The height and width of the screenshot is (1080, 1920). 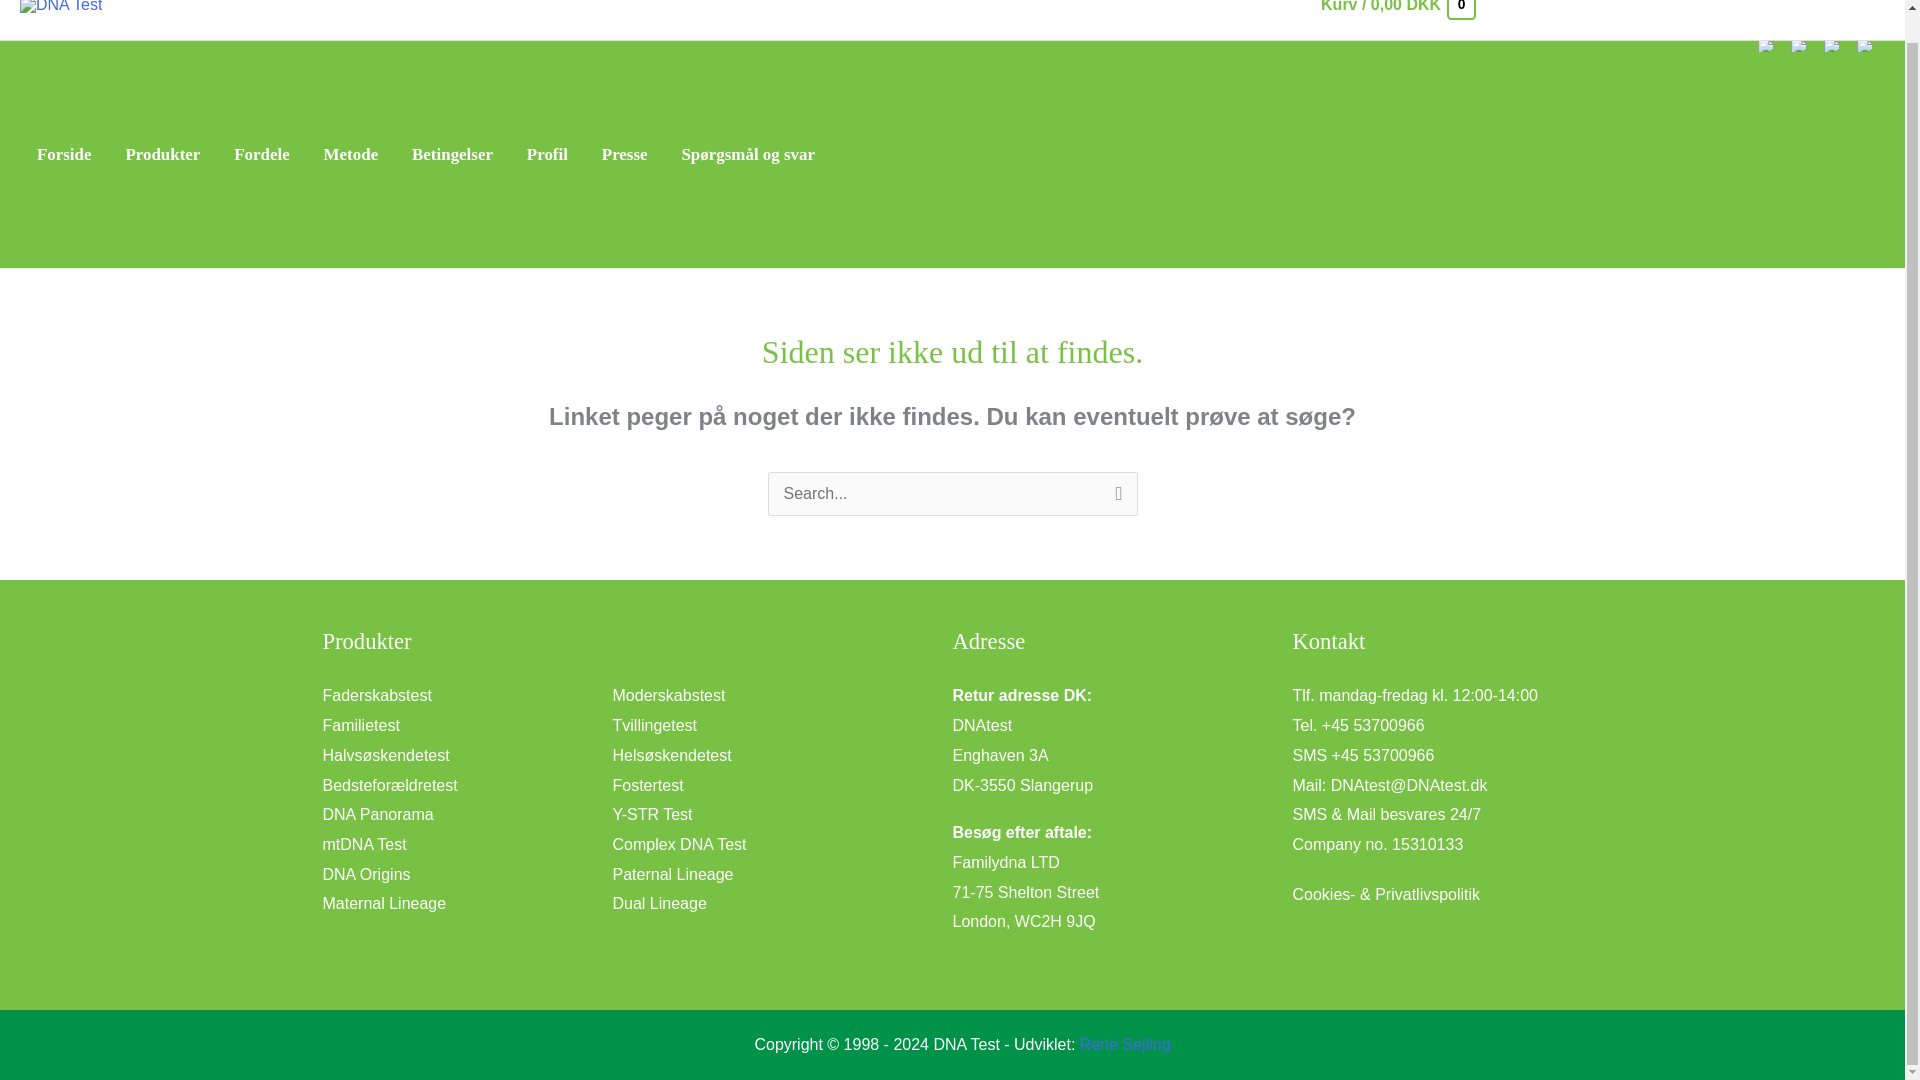 What do you see at coordinates (668, 695) in the screenshot?
I see `Moderskabstest` at bounding box center [668, 695].